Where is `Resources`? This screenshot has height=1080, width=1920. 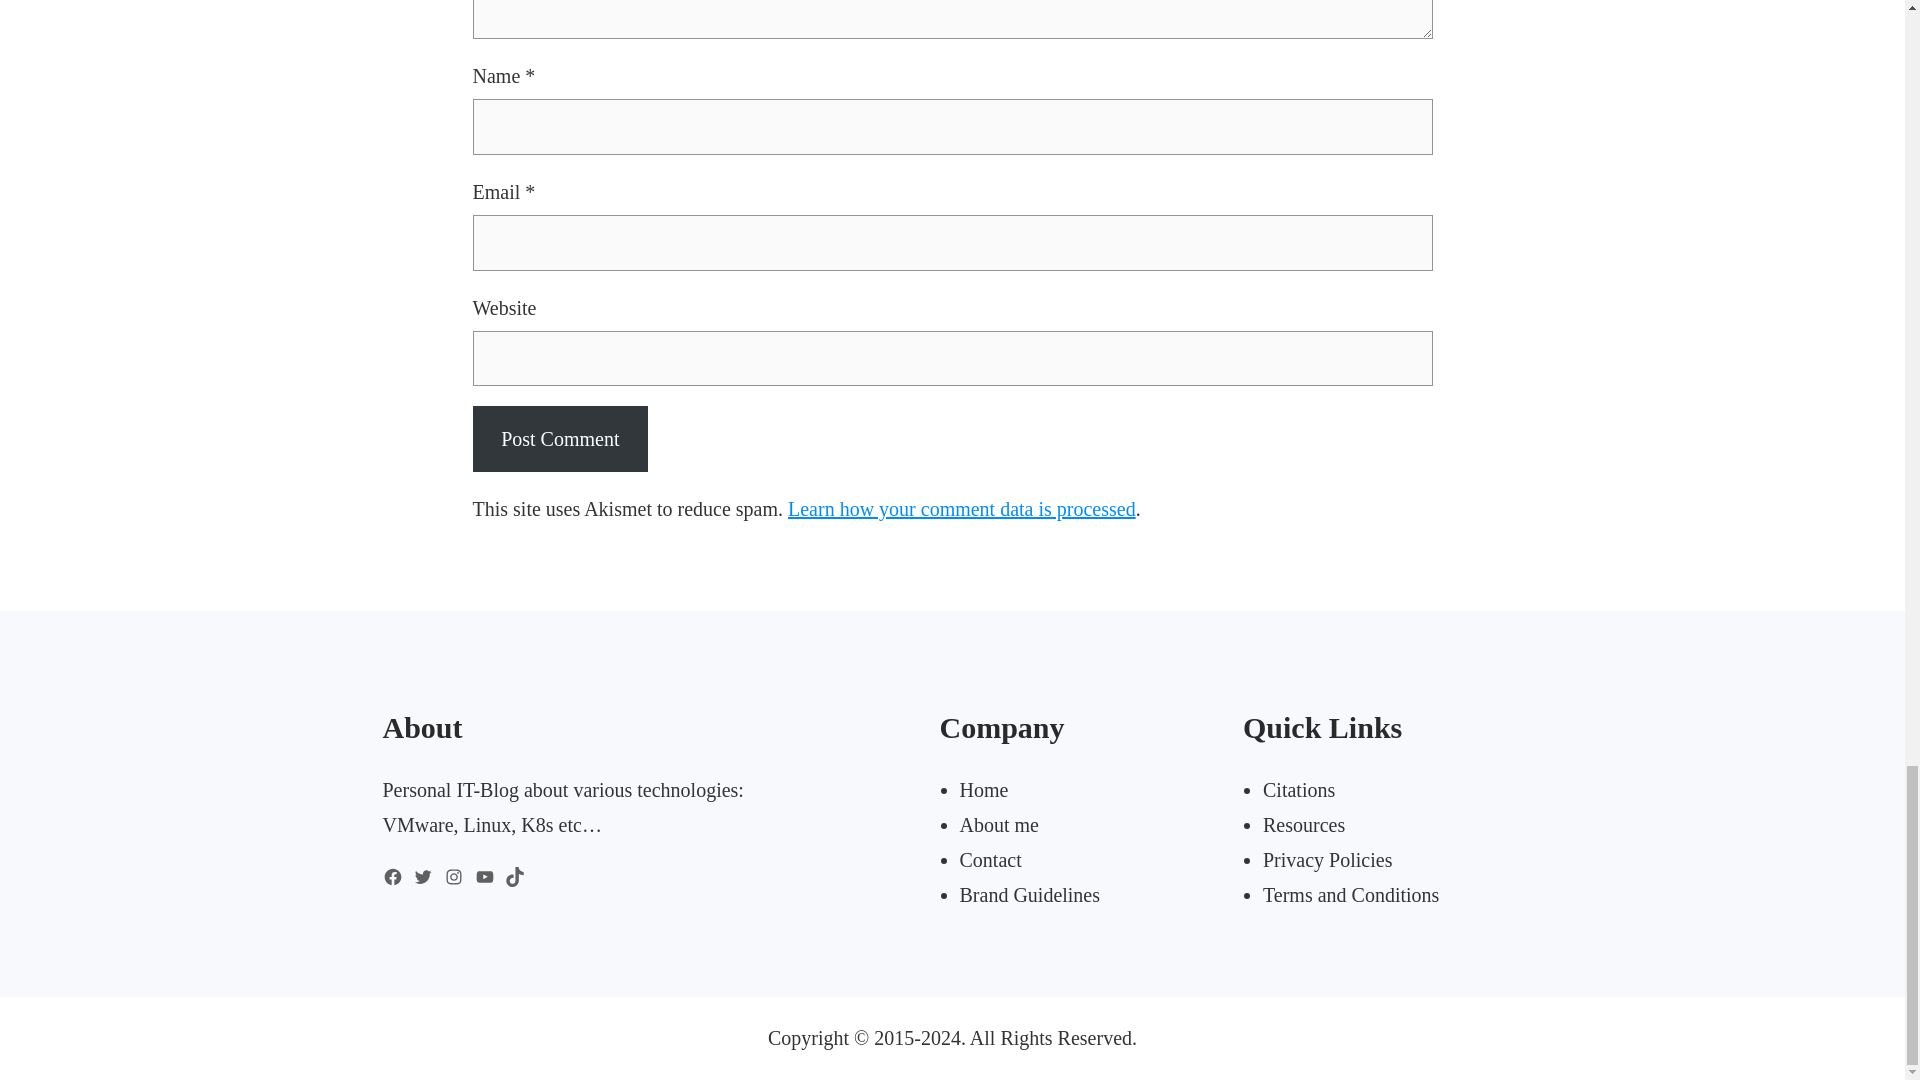 Resources is located at coordinates (1304, 824).